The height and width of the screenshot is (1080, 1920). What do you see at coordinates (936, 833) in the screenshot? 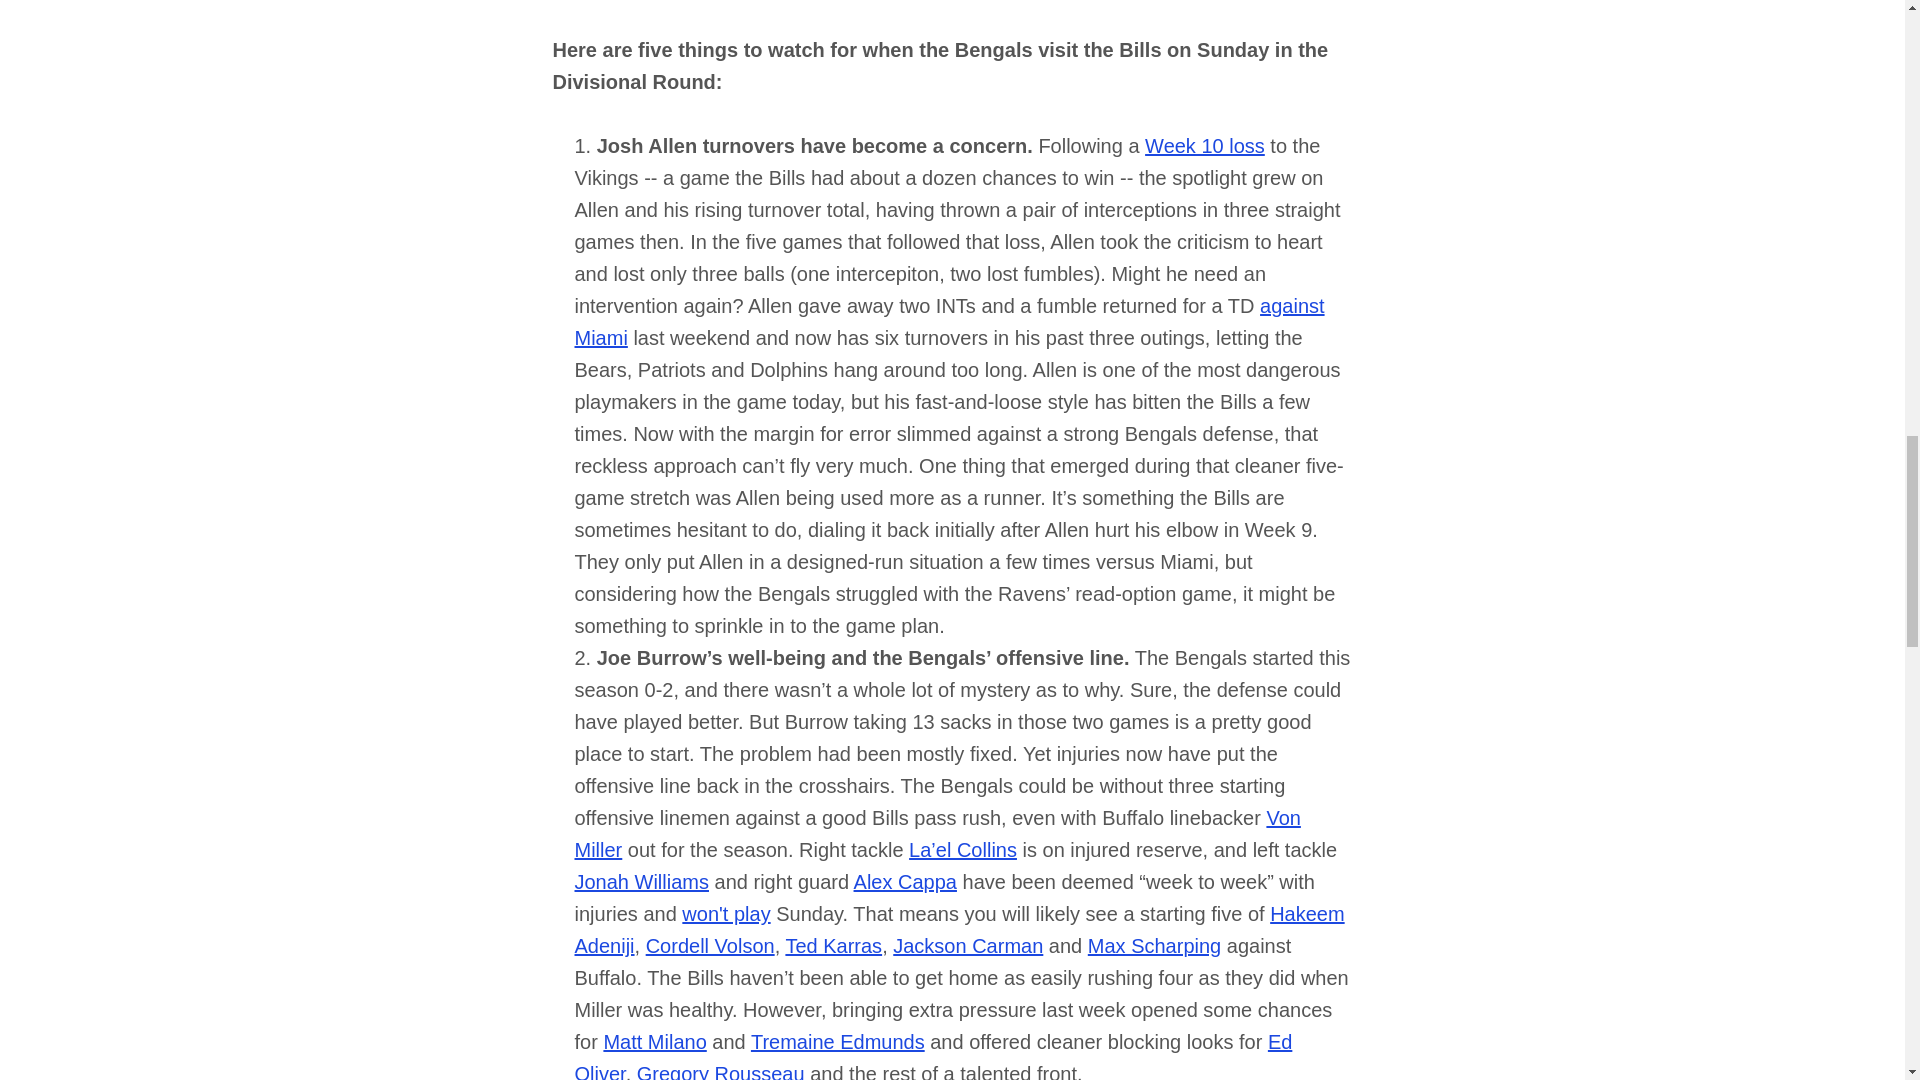
I see `Von Miller` at bounding box center [936, 833].